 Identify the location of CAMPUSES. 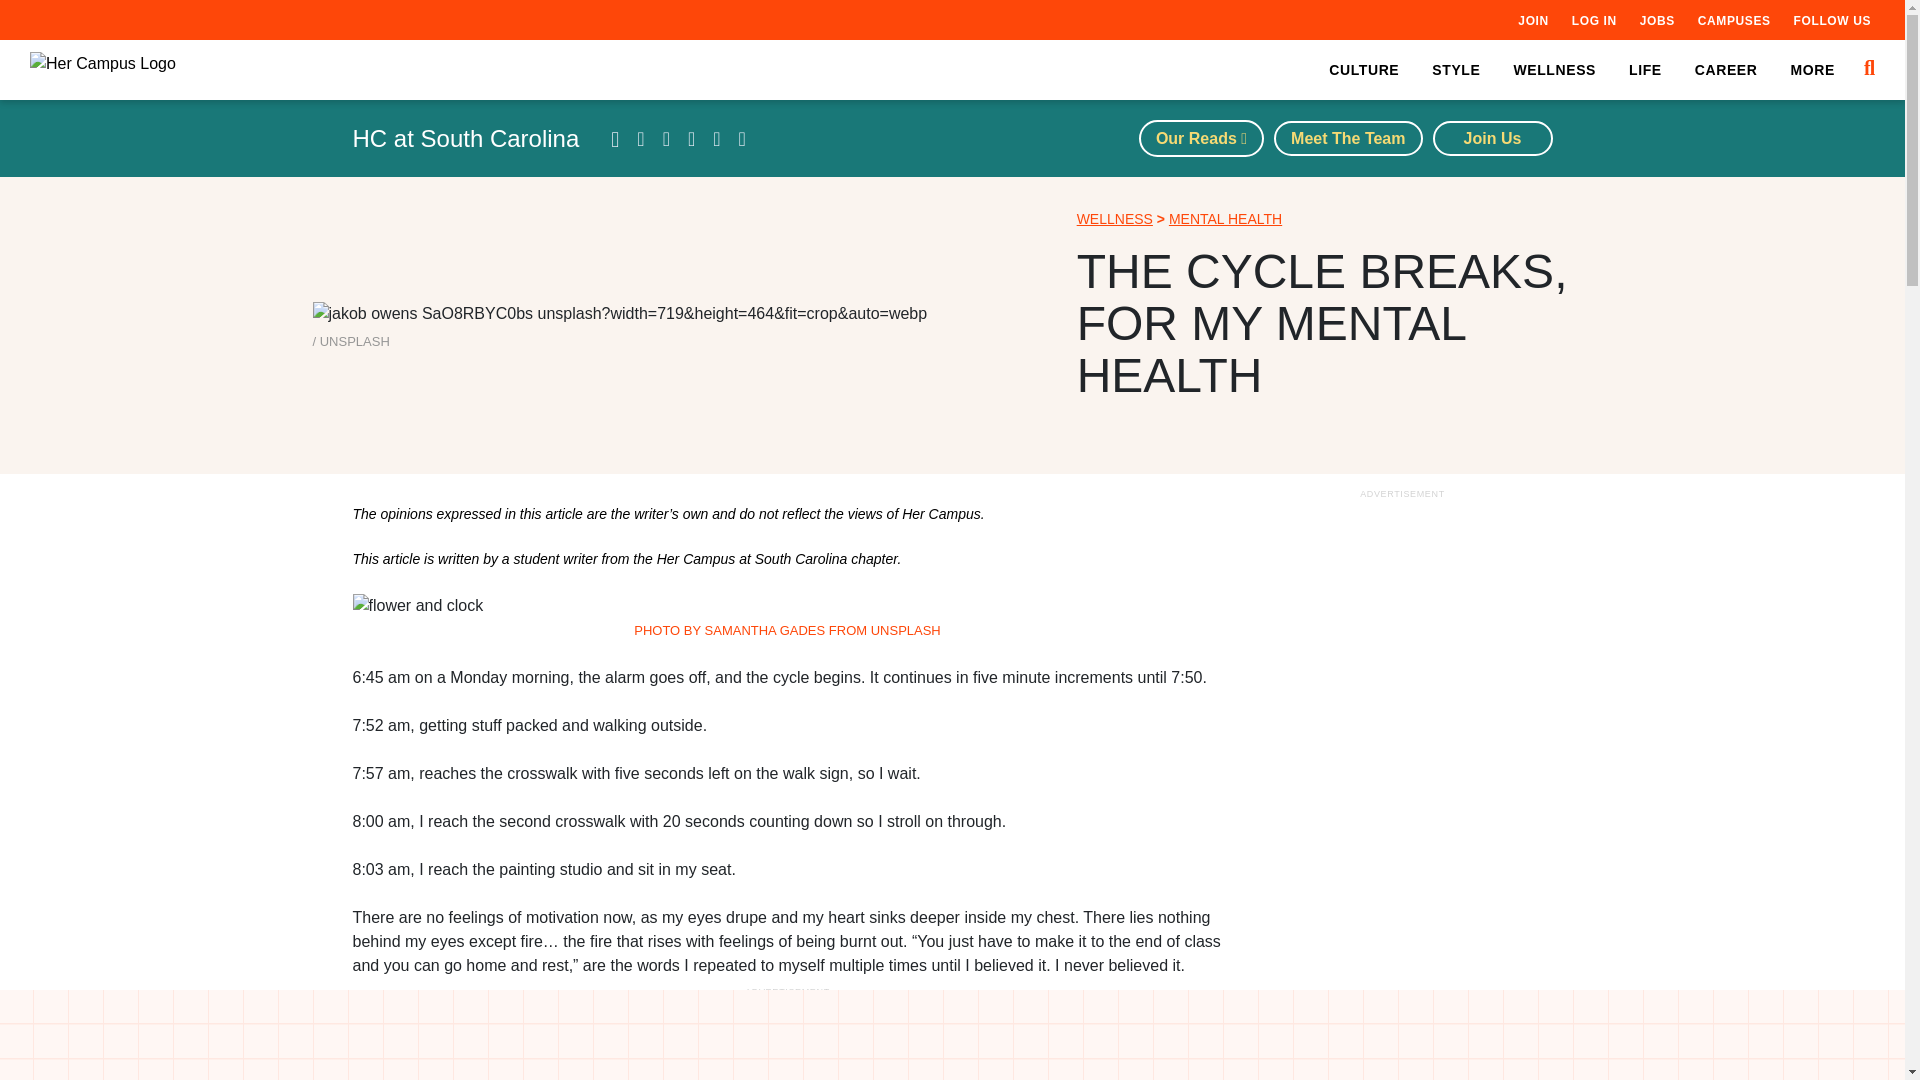
(1734, 20).